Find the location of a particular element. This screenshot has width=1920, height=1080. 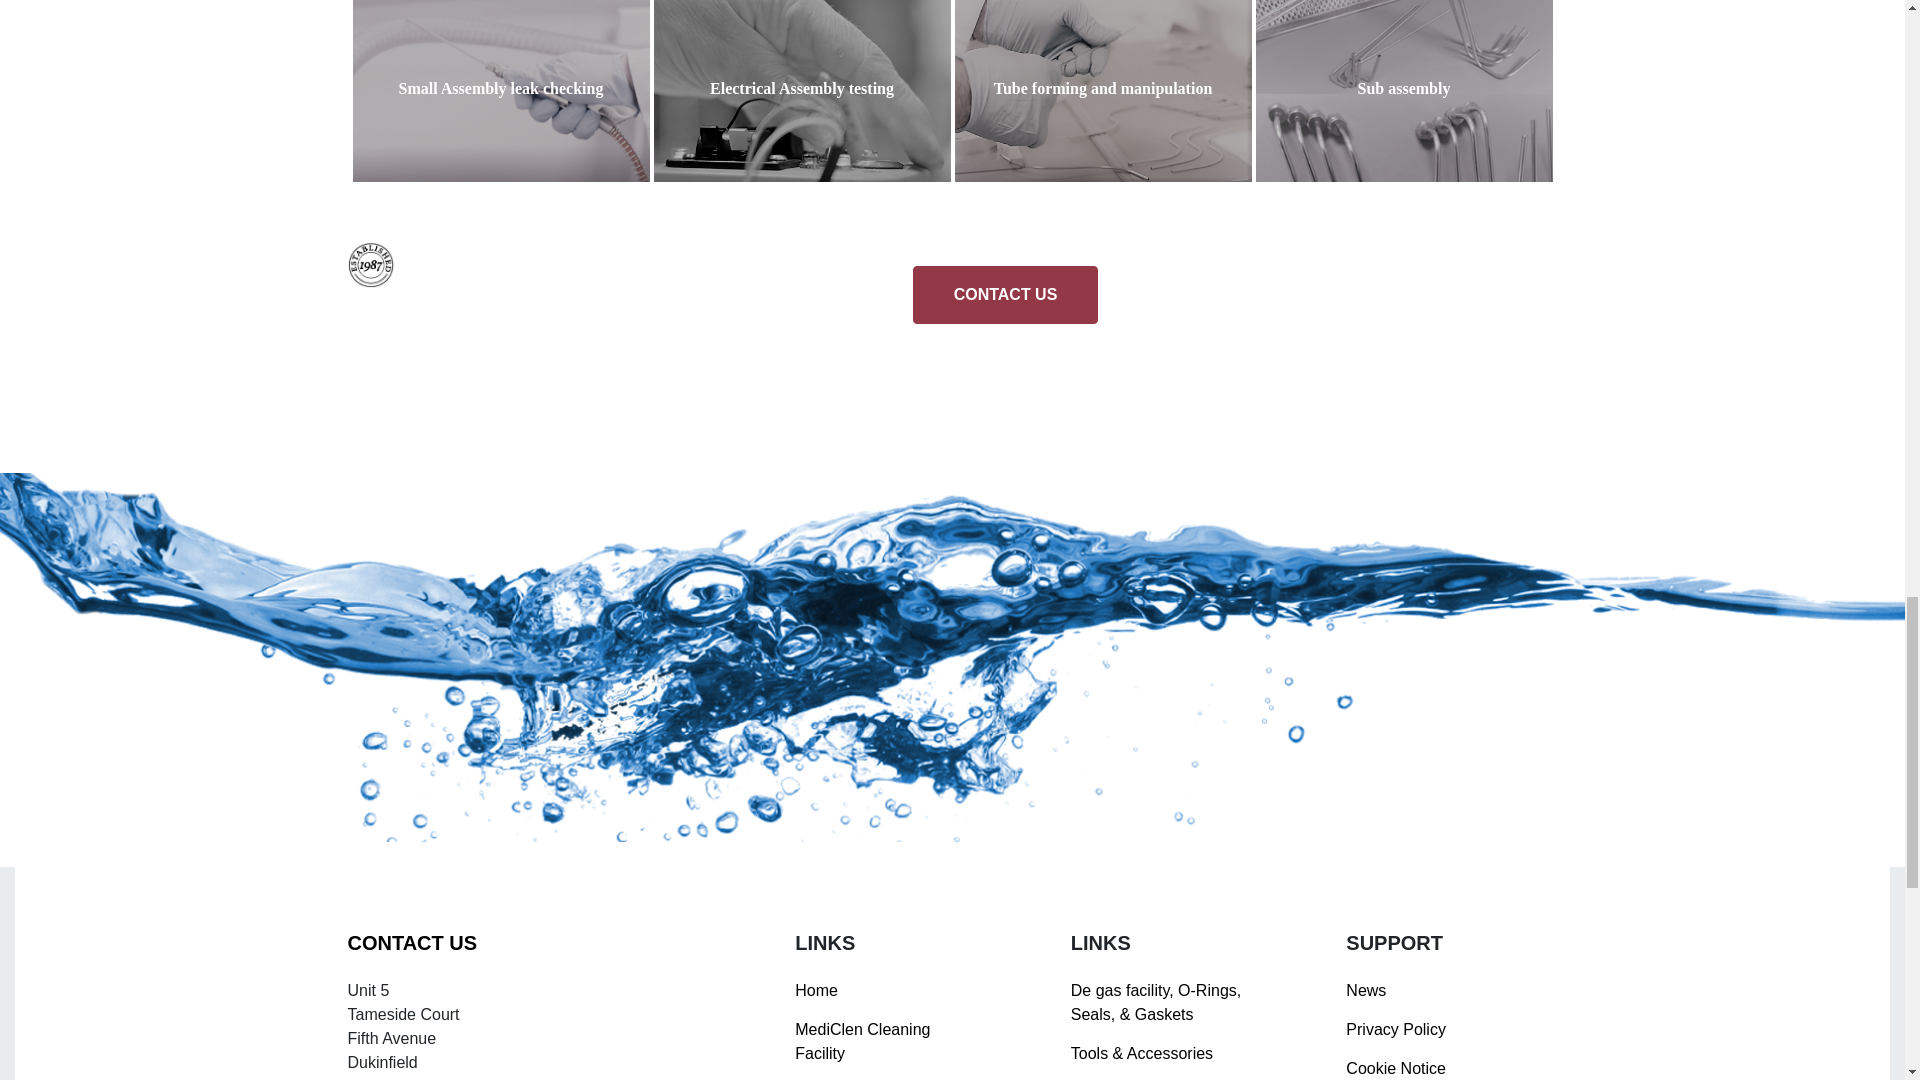

Small Assembly leak checking is located at coordinates (500, 91).